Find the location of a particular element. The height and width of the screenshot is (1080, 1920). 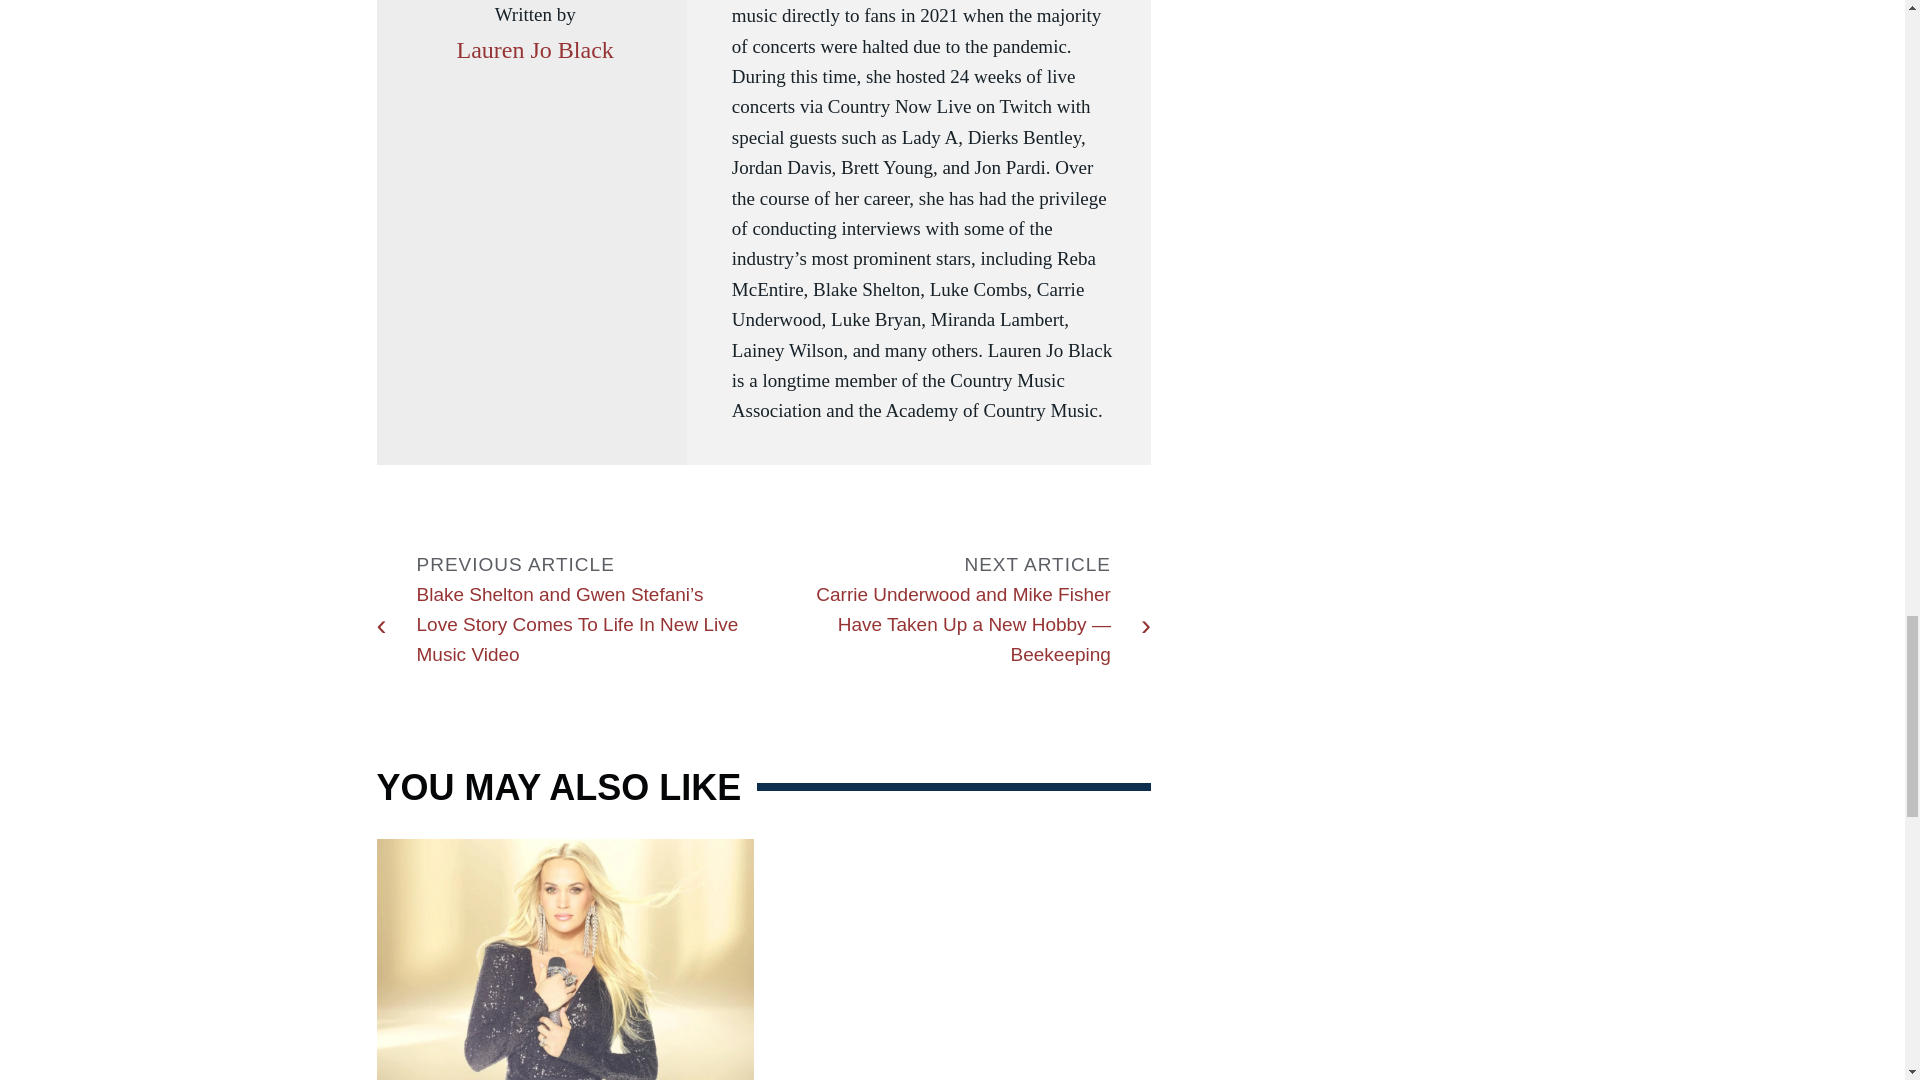

Lauren Jo Black is located at coordinates (534, 50).